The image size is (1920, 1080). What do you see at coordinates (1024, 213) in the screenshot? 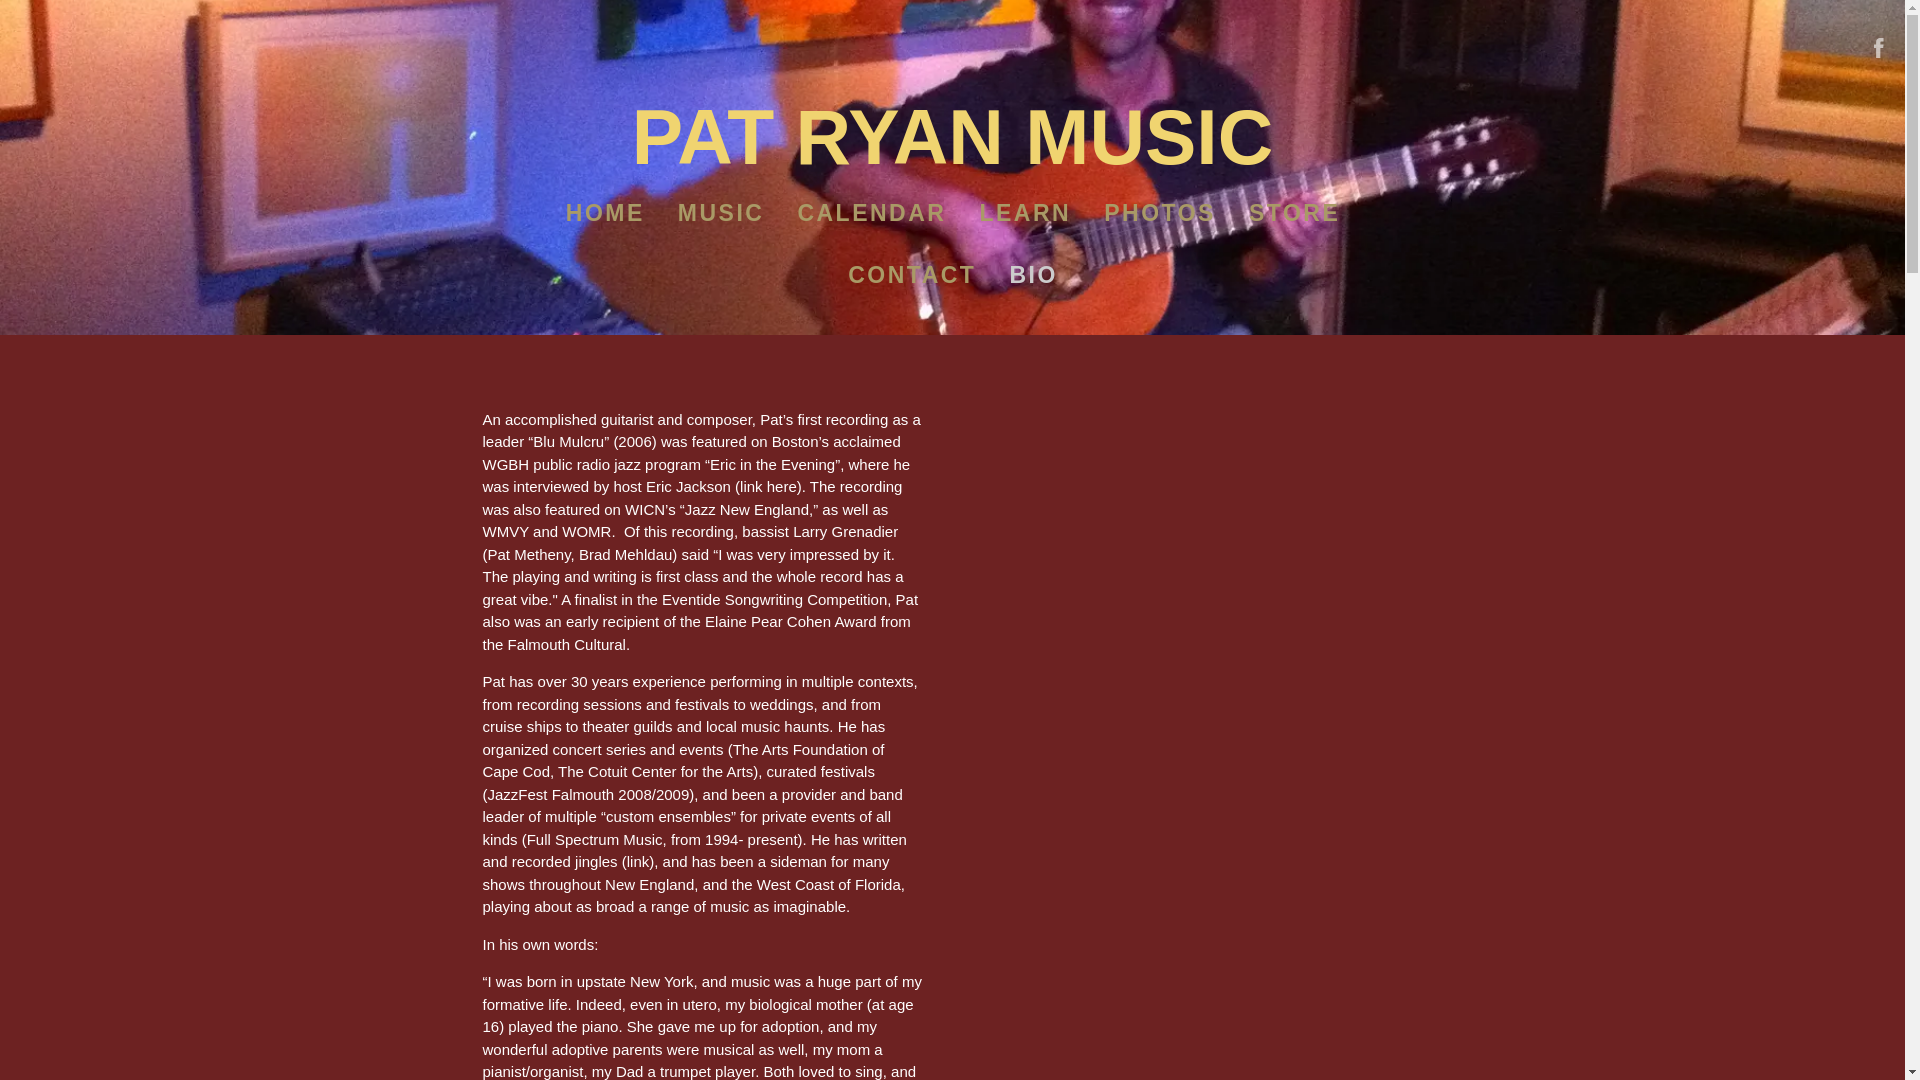
I see `LEARN` at bounding box center [1024, 213].